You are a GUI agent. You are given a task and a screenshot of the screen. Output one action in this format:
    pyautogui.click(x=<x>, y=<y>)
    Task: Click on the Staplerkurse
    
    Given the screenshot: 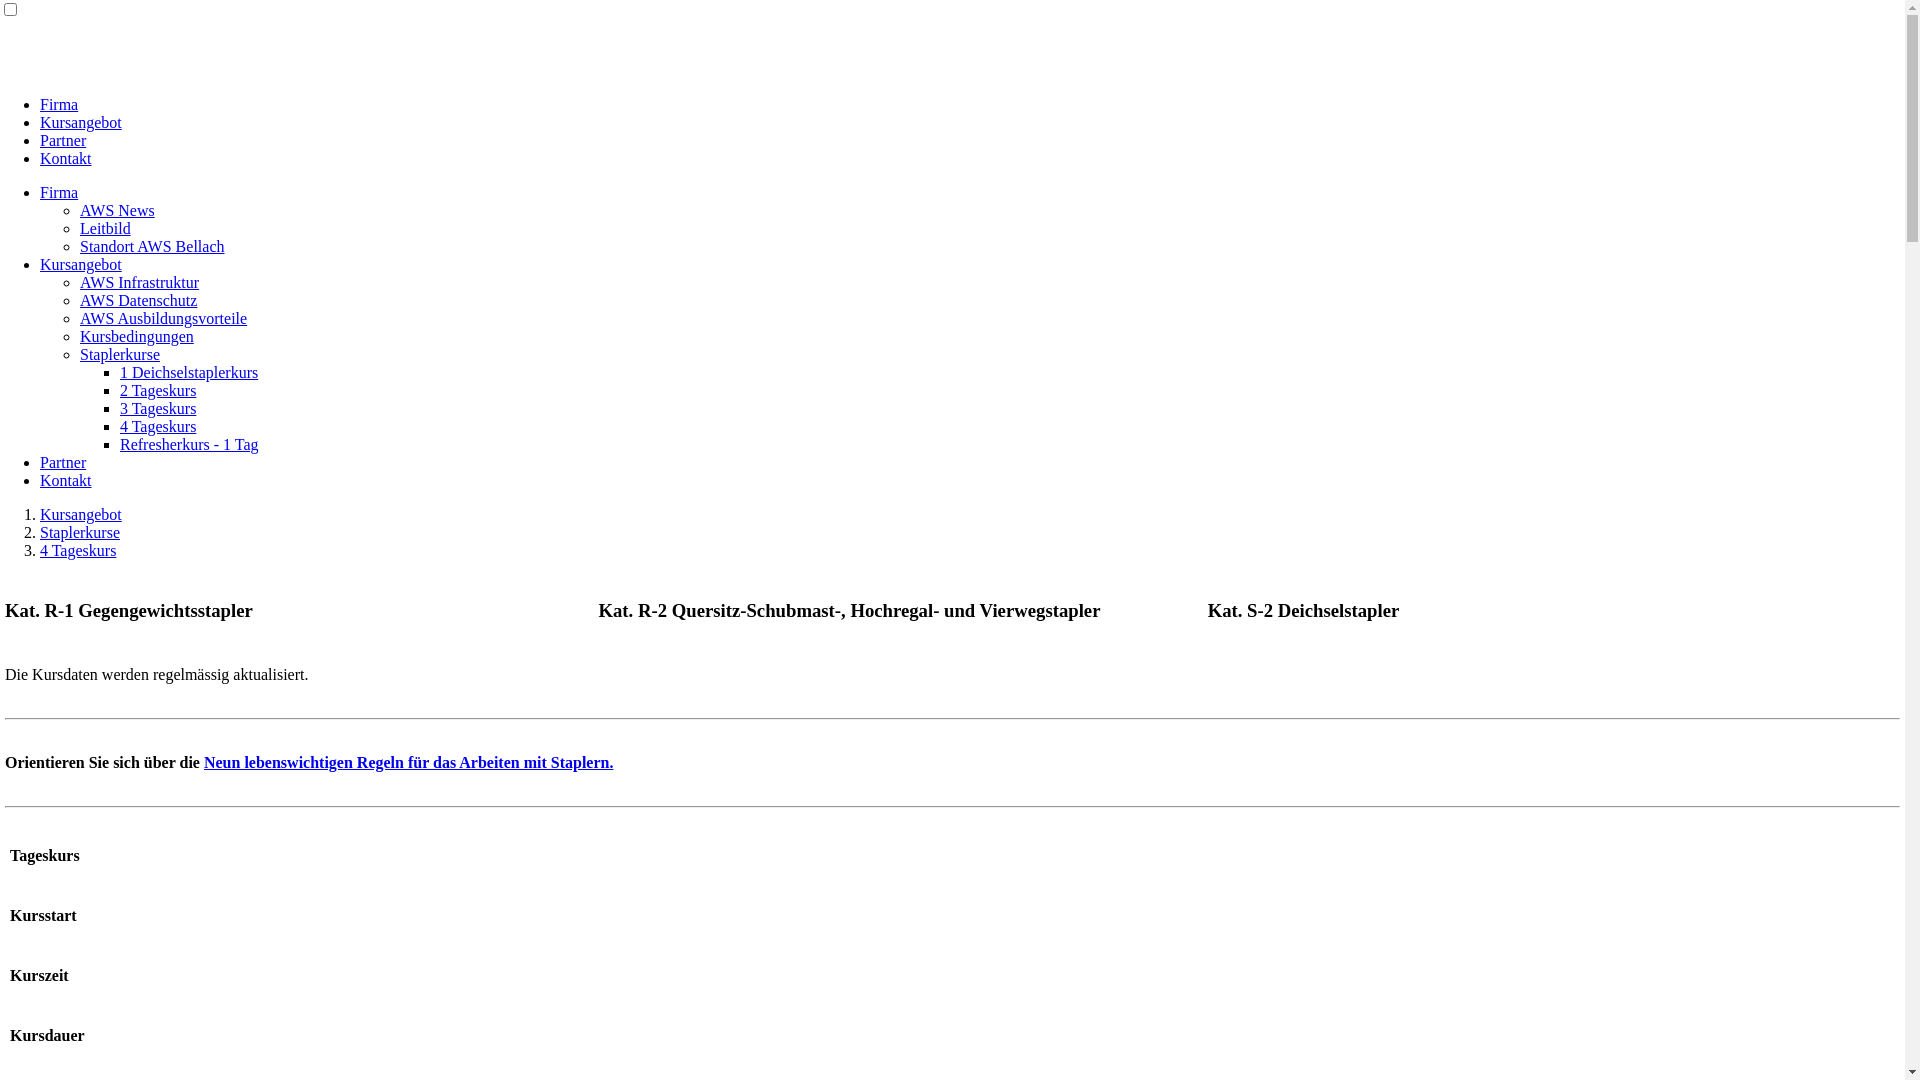 What is the action you would take?
    pyautogui.click(x=120, y=354)
    